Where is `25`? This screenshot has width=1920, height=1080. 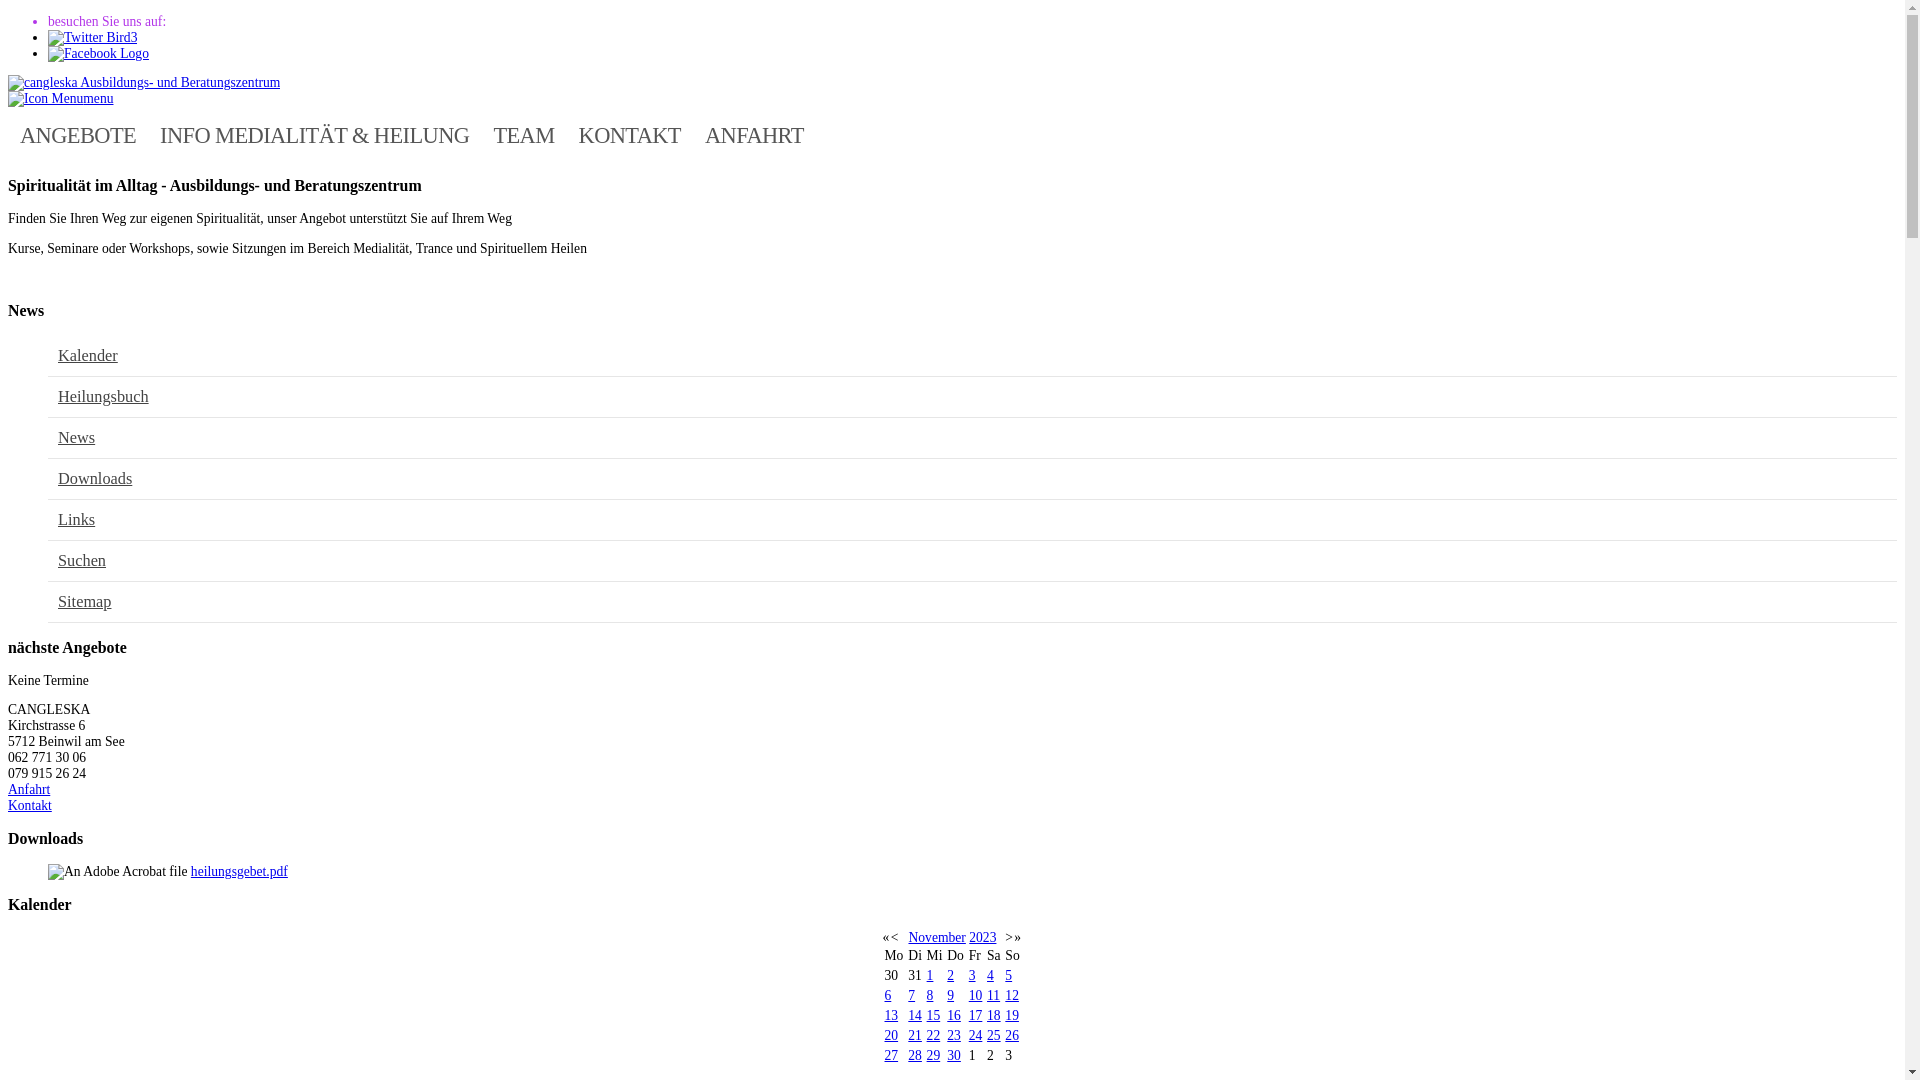 25 is located at coordinates (994, 1036).